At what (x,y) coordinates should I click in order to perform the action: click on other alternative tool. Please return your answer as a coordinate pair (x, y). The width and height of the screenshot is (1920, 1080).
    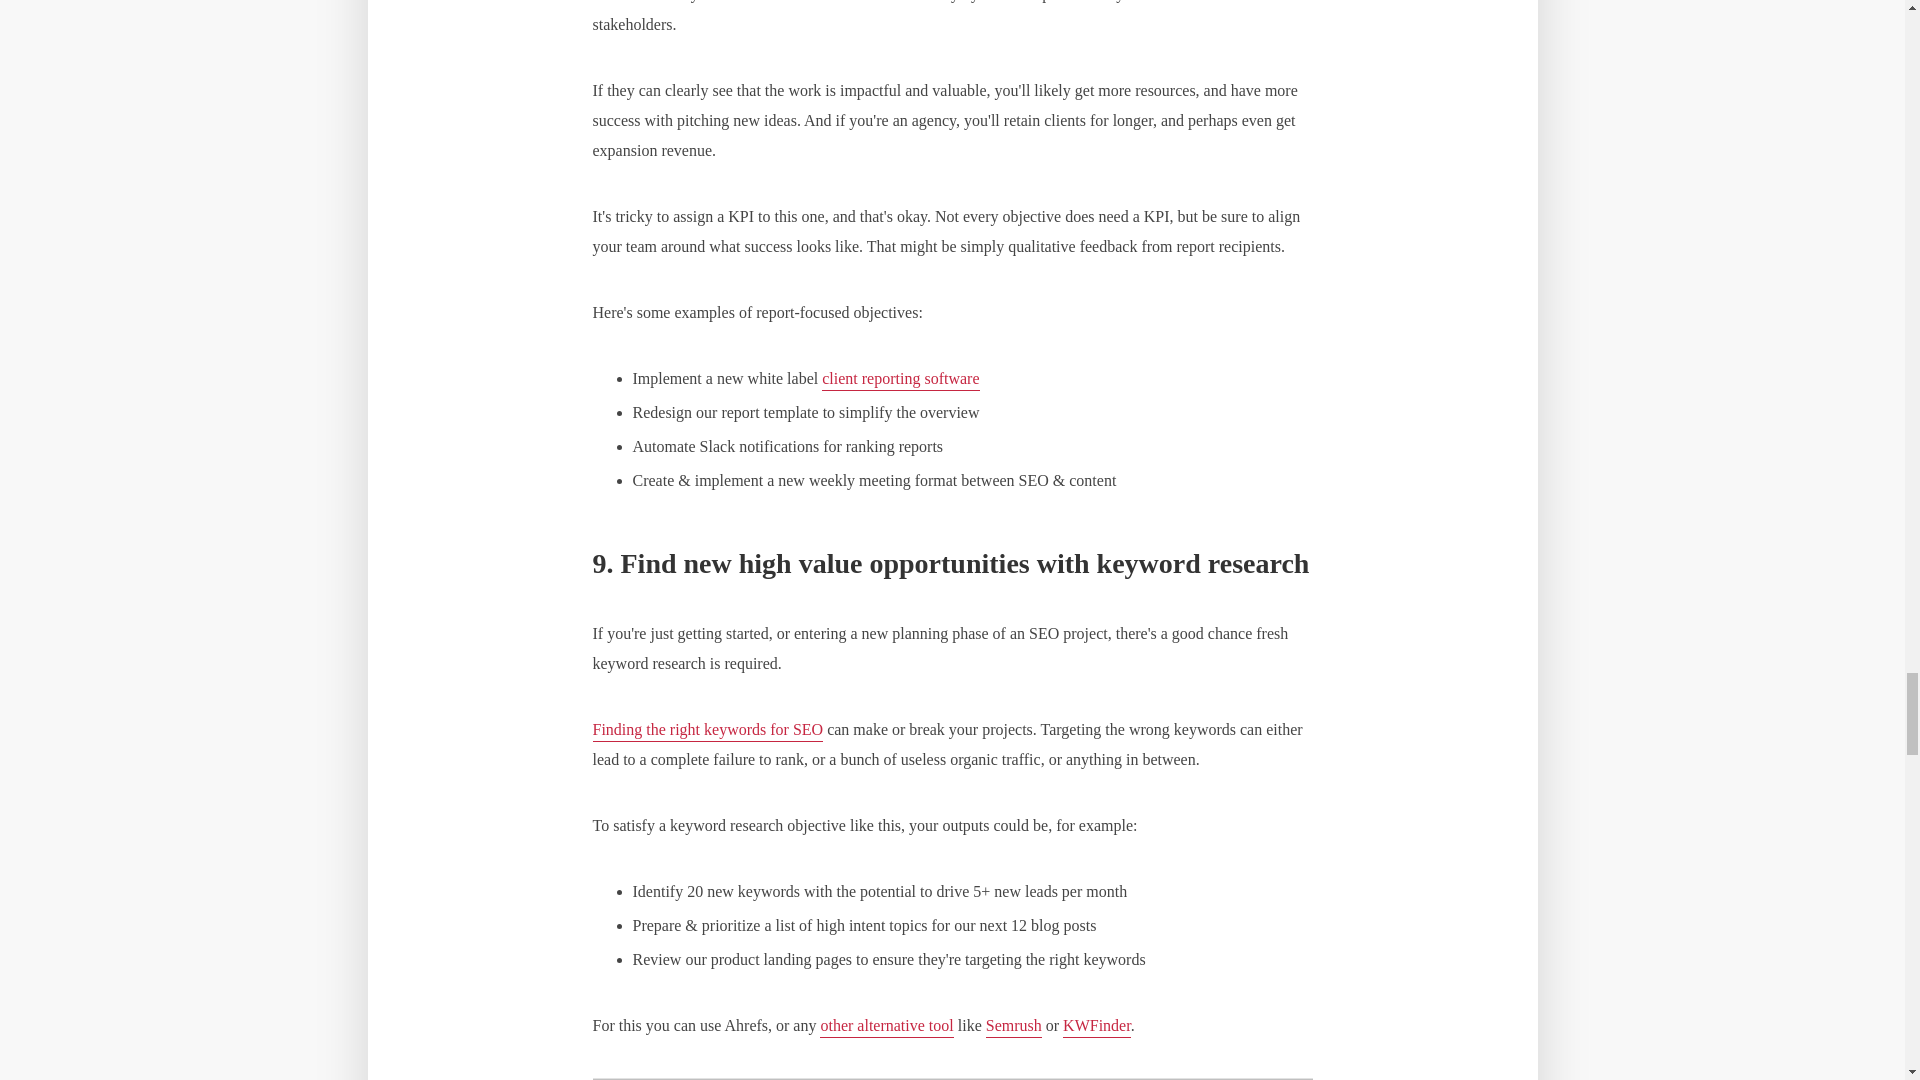
    Looking at the image, I should click on (886, 1027).